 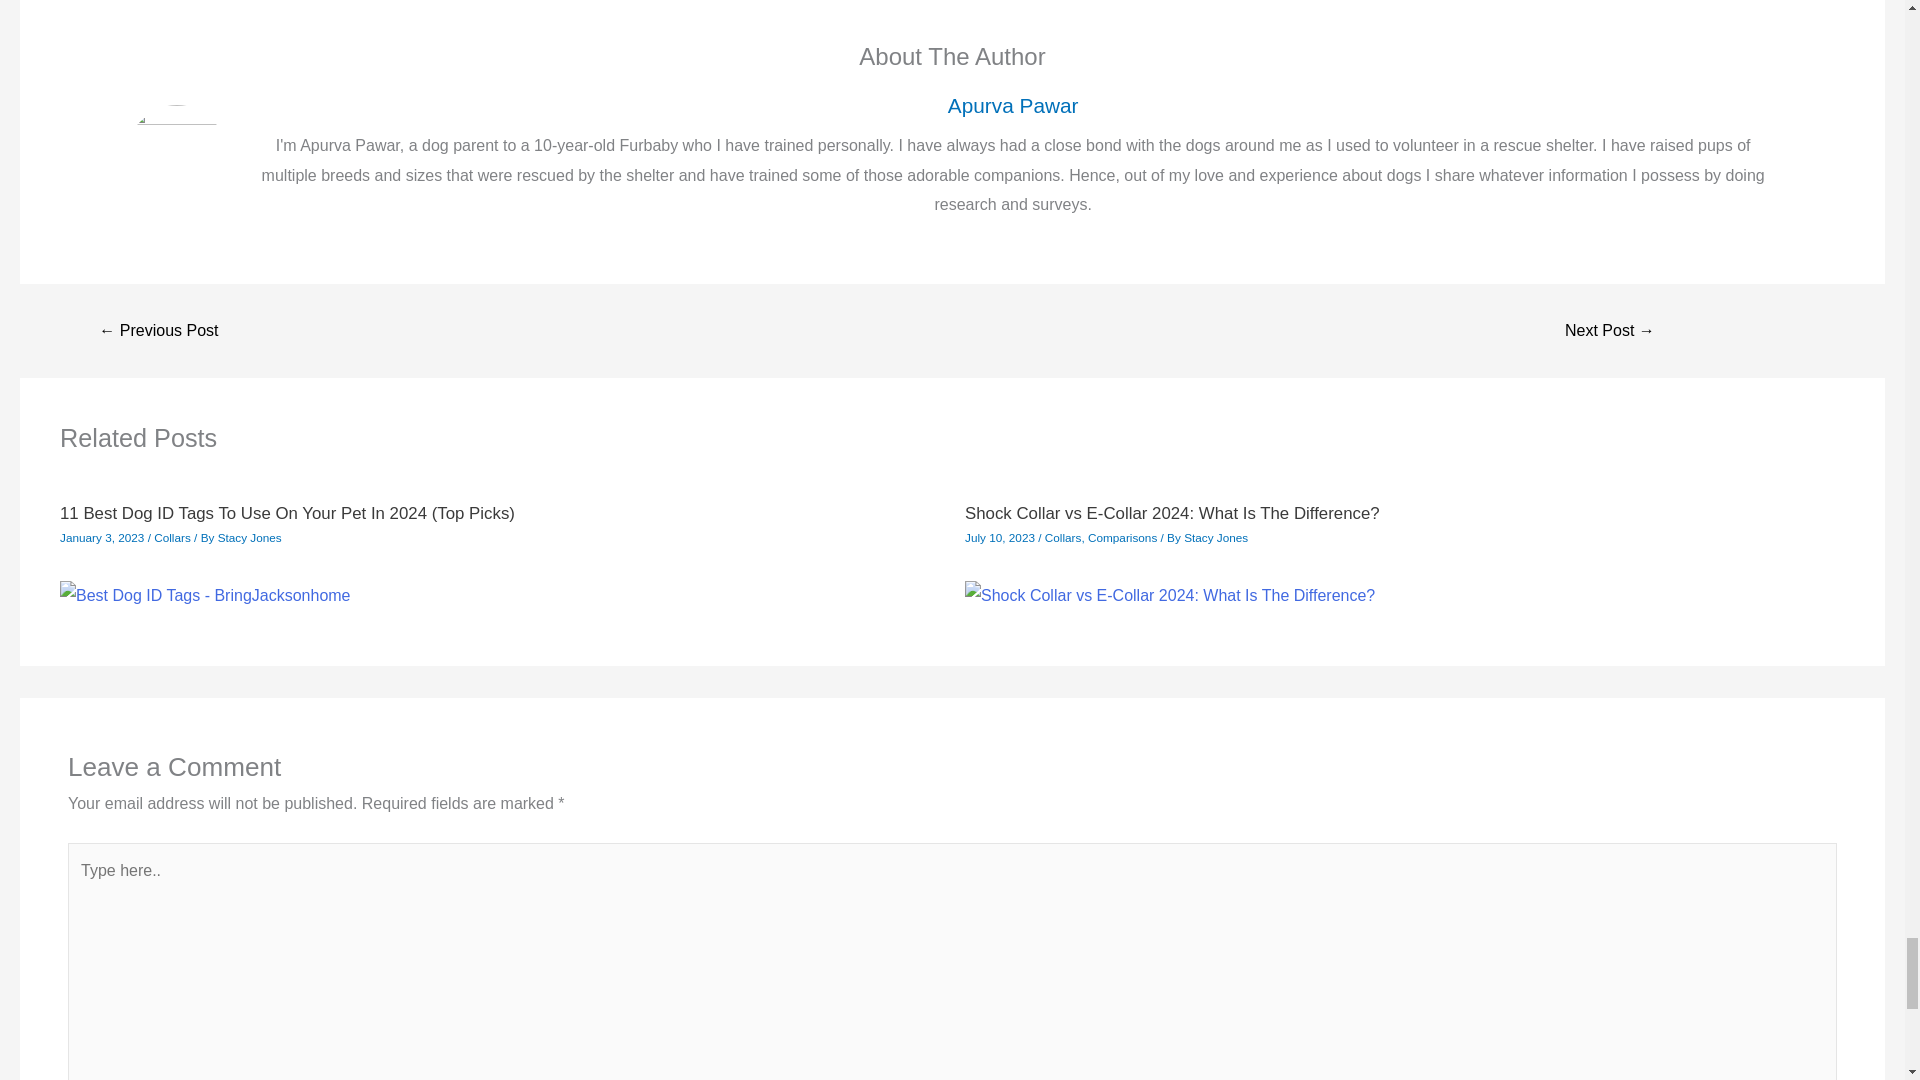 I want to click on Shock Collar vs E-Collar 2024: What Is The Difference?, so click(x=1172, y=178).